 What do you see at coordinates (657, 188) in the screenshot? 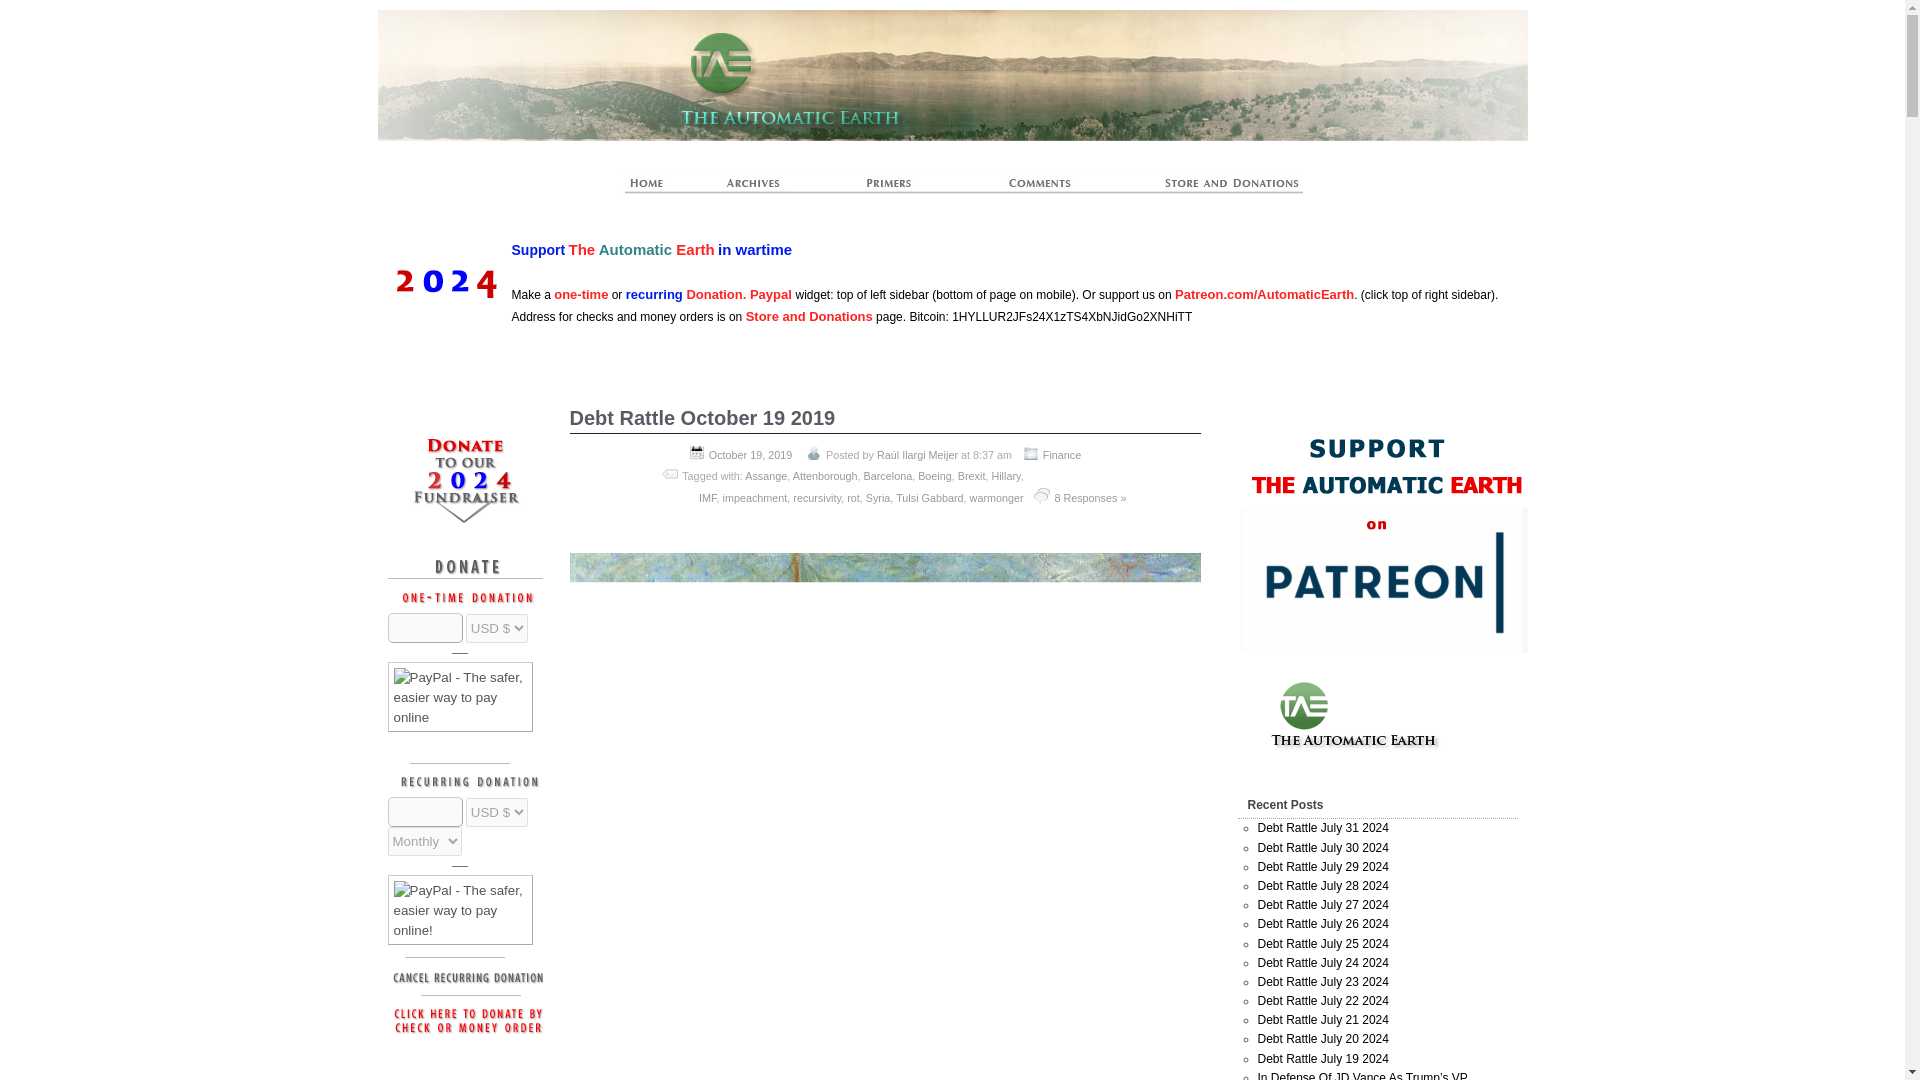
I see `The Automatic Earth` at bounding box center [657, 188].